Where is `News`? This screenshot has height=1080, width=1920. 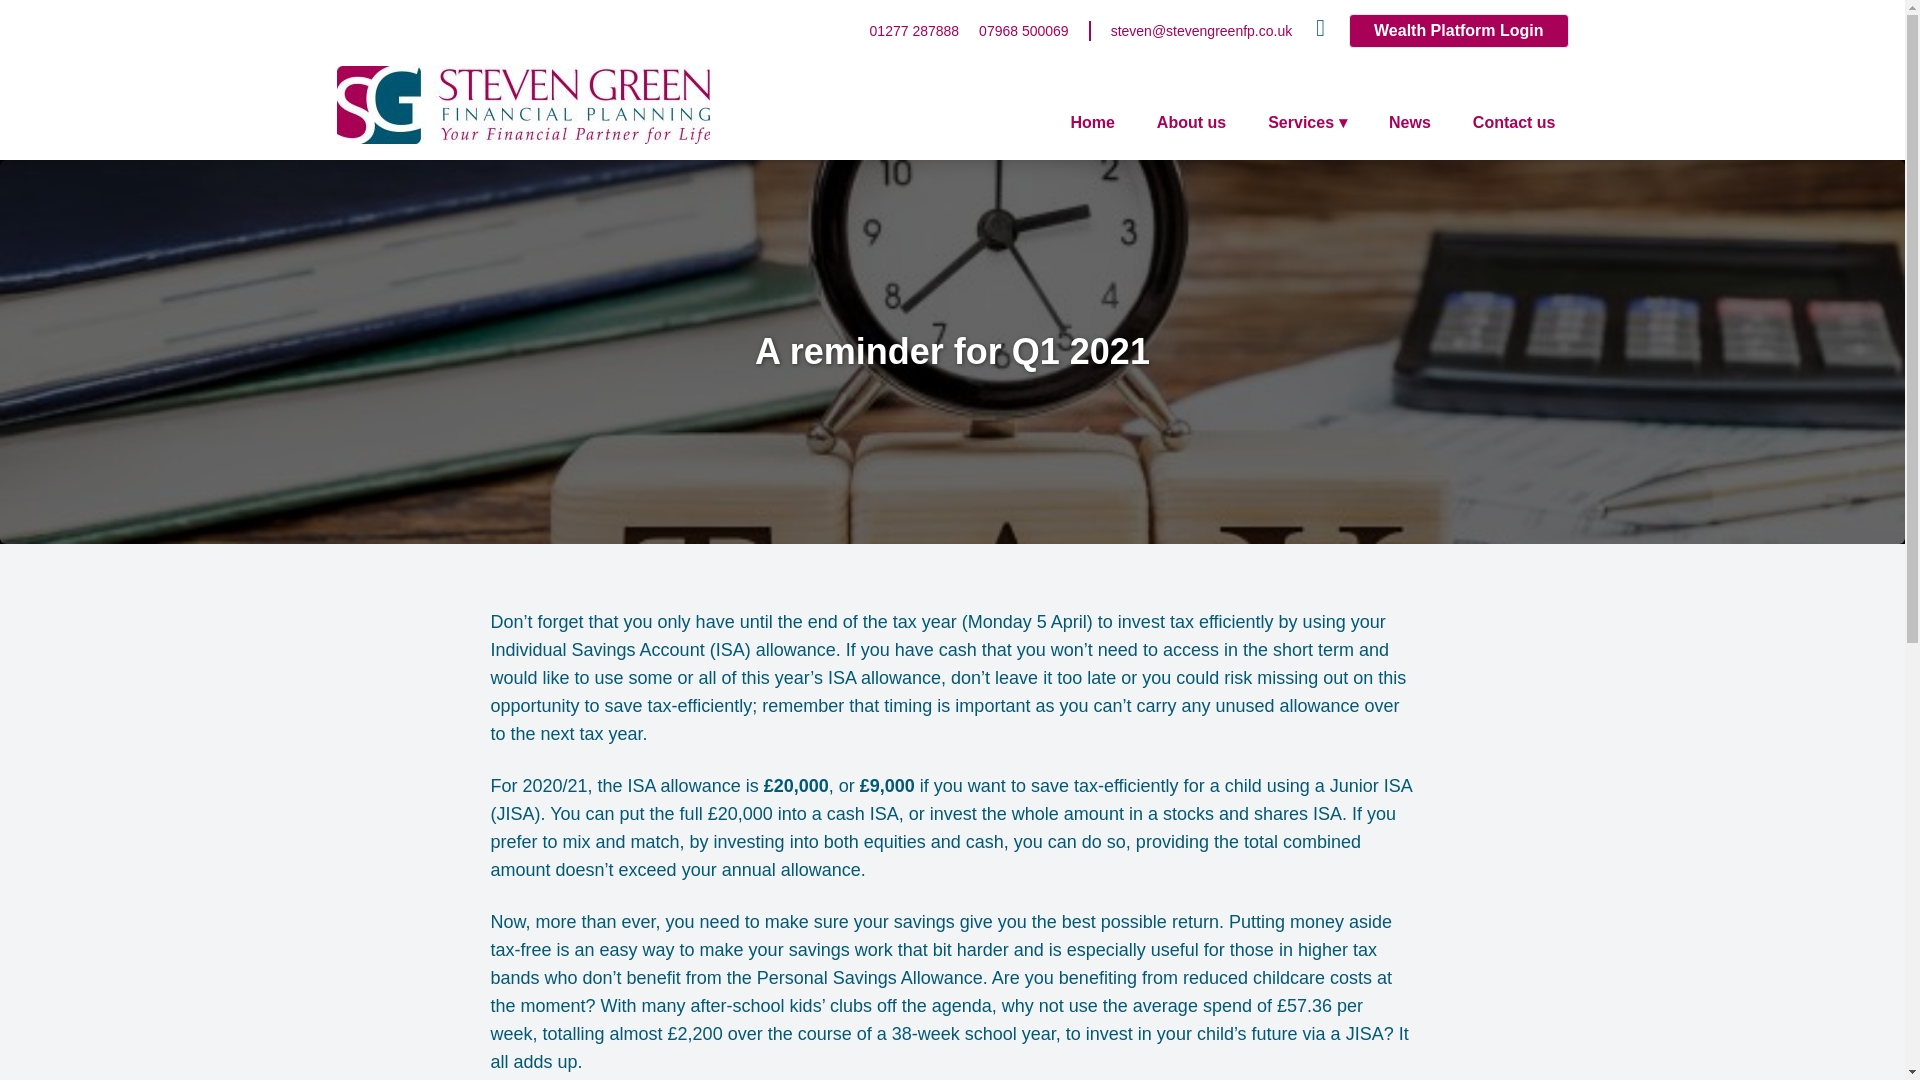
News is located at coordinates (1410, 122).